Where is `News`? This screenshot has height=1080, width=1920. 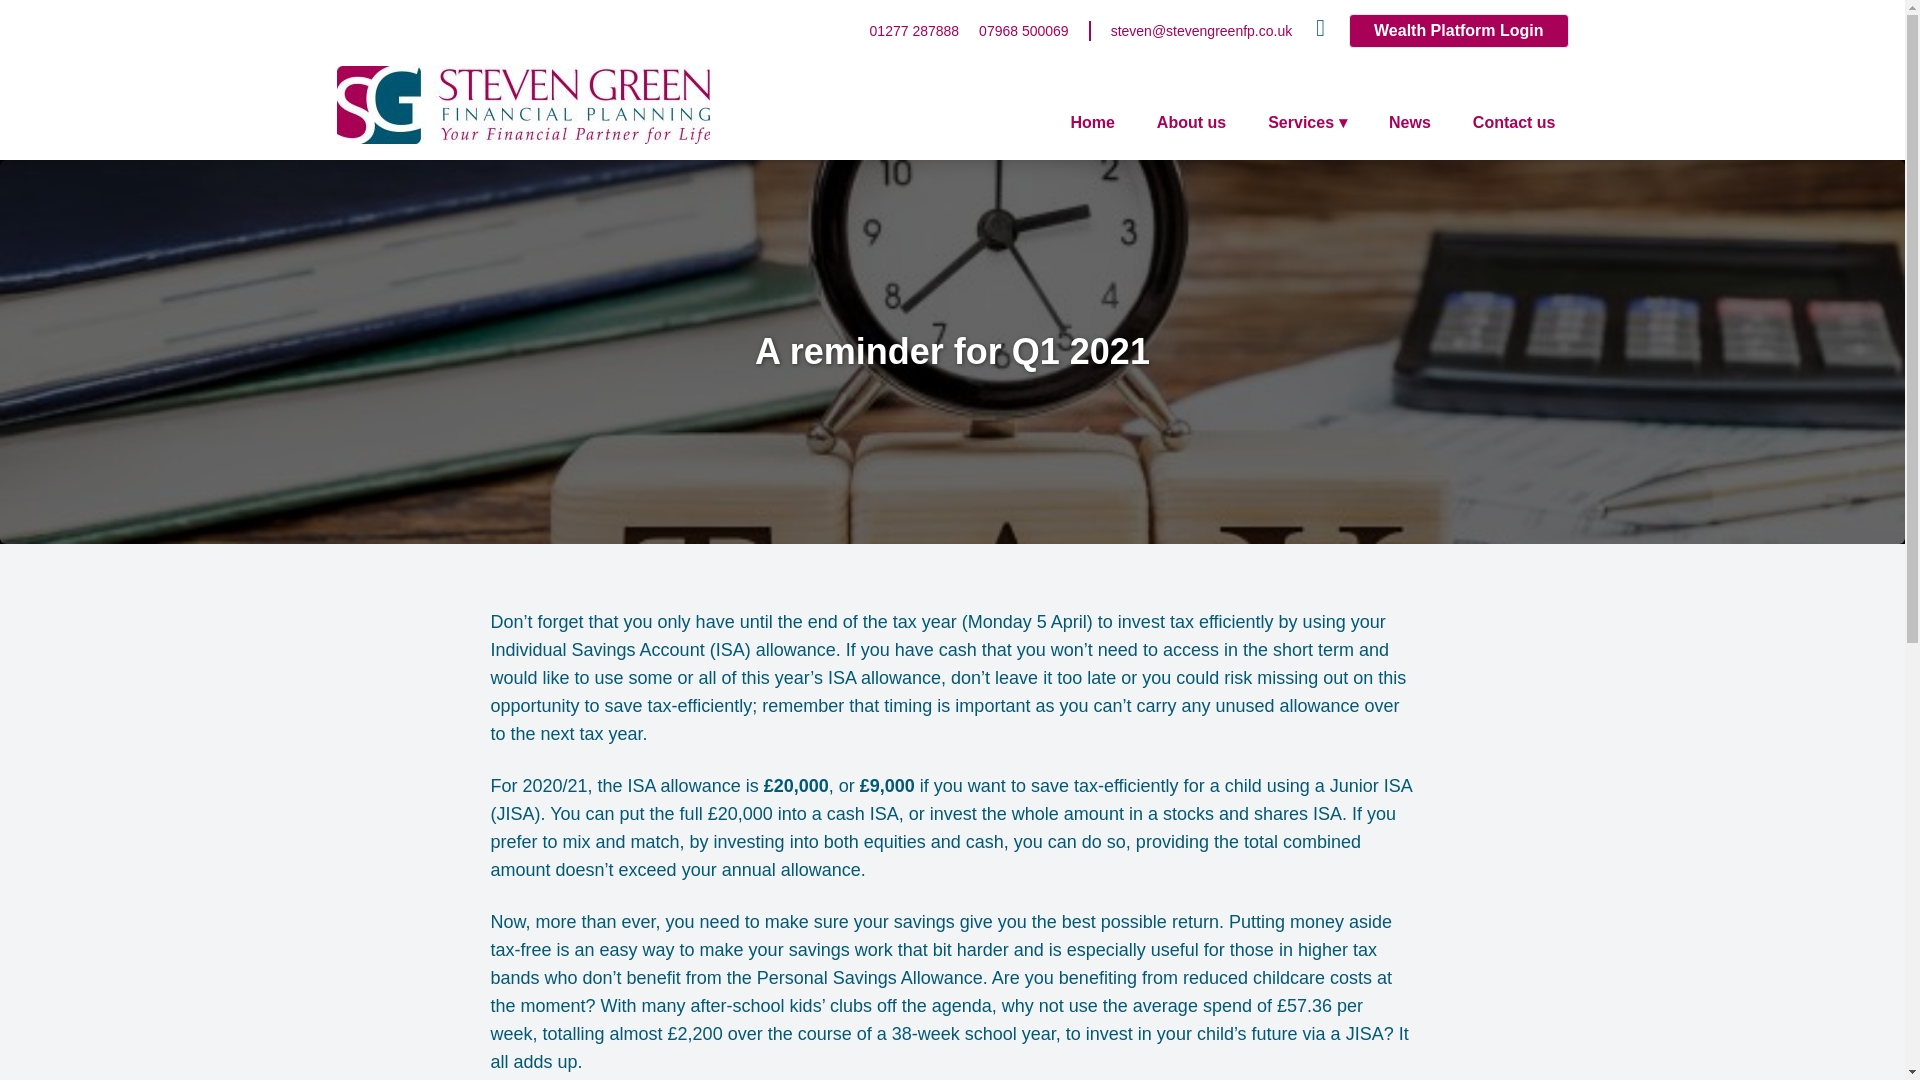
News is located at coordinates (1410, 122).